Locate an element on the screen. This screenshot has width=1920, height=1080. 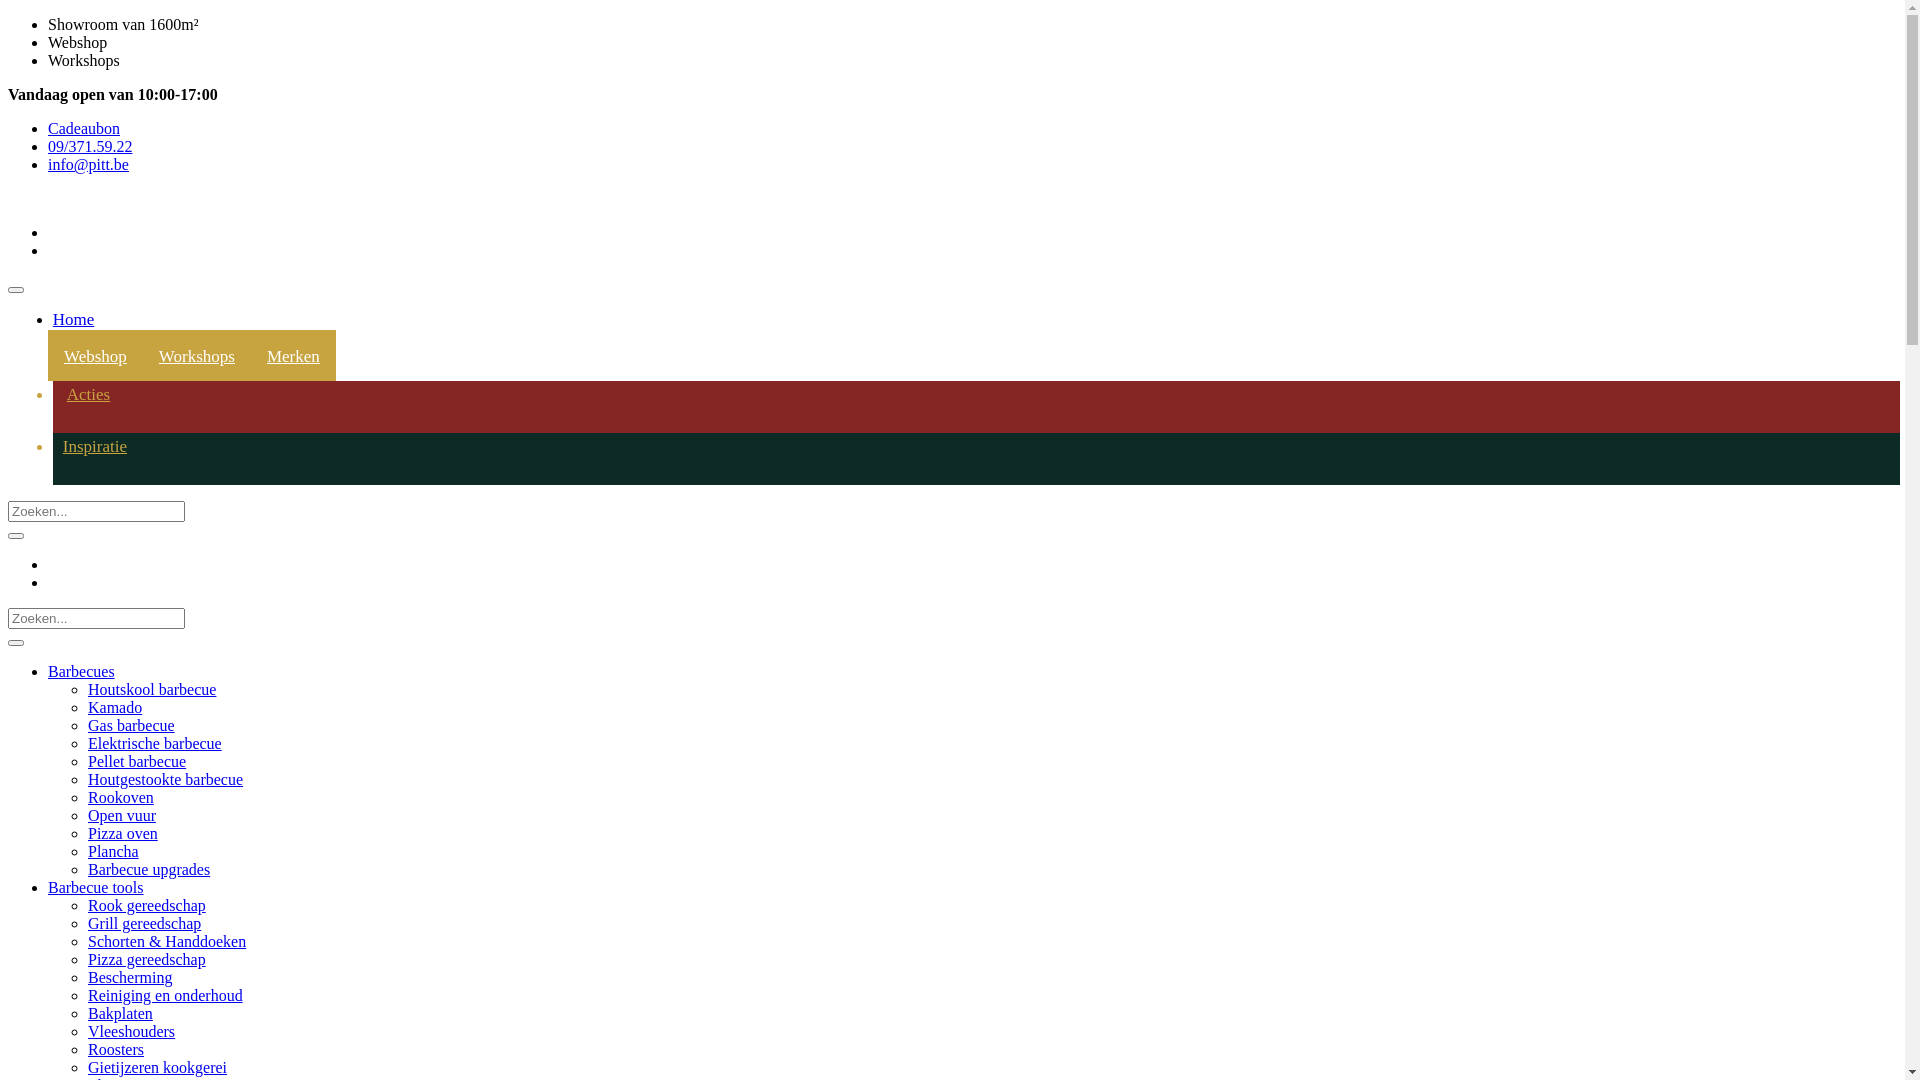
Contact is located at coordinates (73, 846).